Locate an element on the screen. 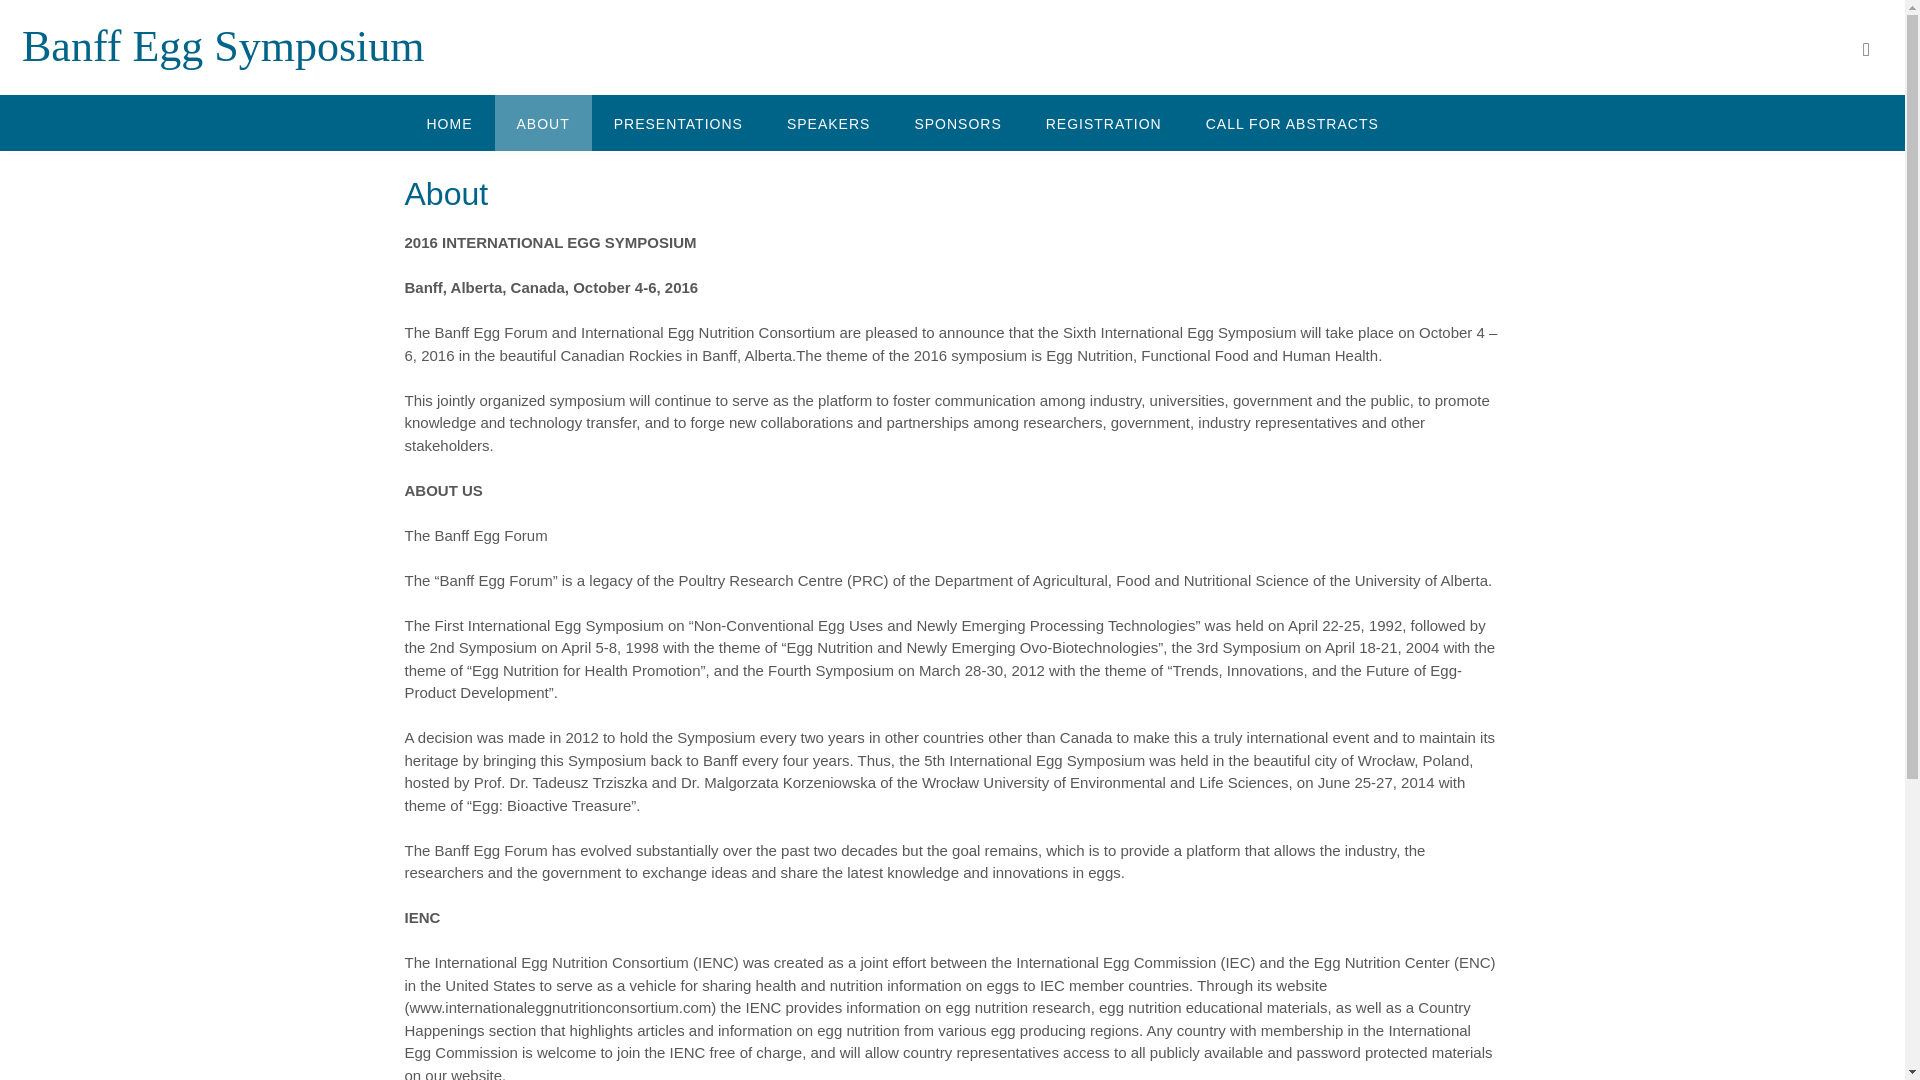 The width and height of the screenshot is (1920, 1080). CONTACT is located at coordinates (462, 178).